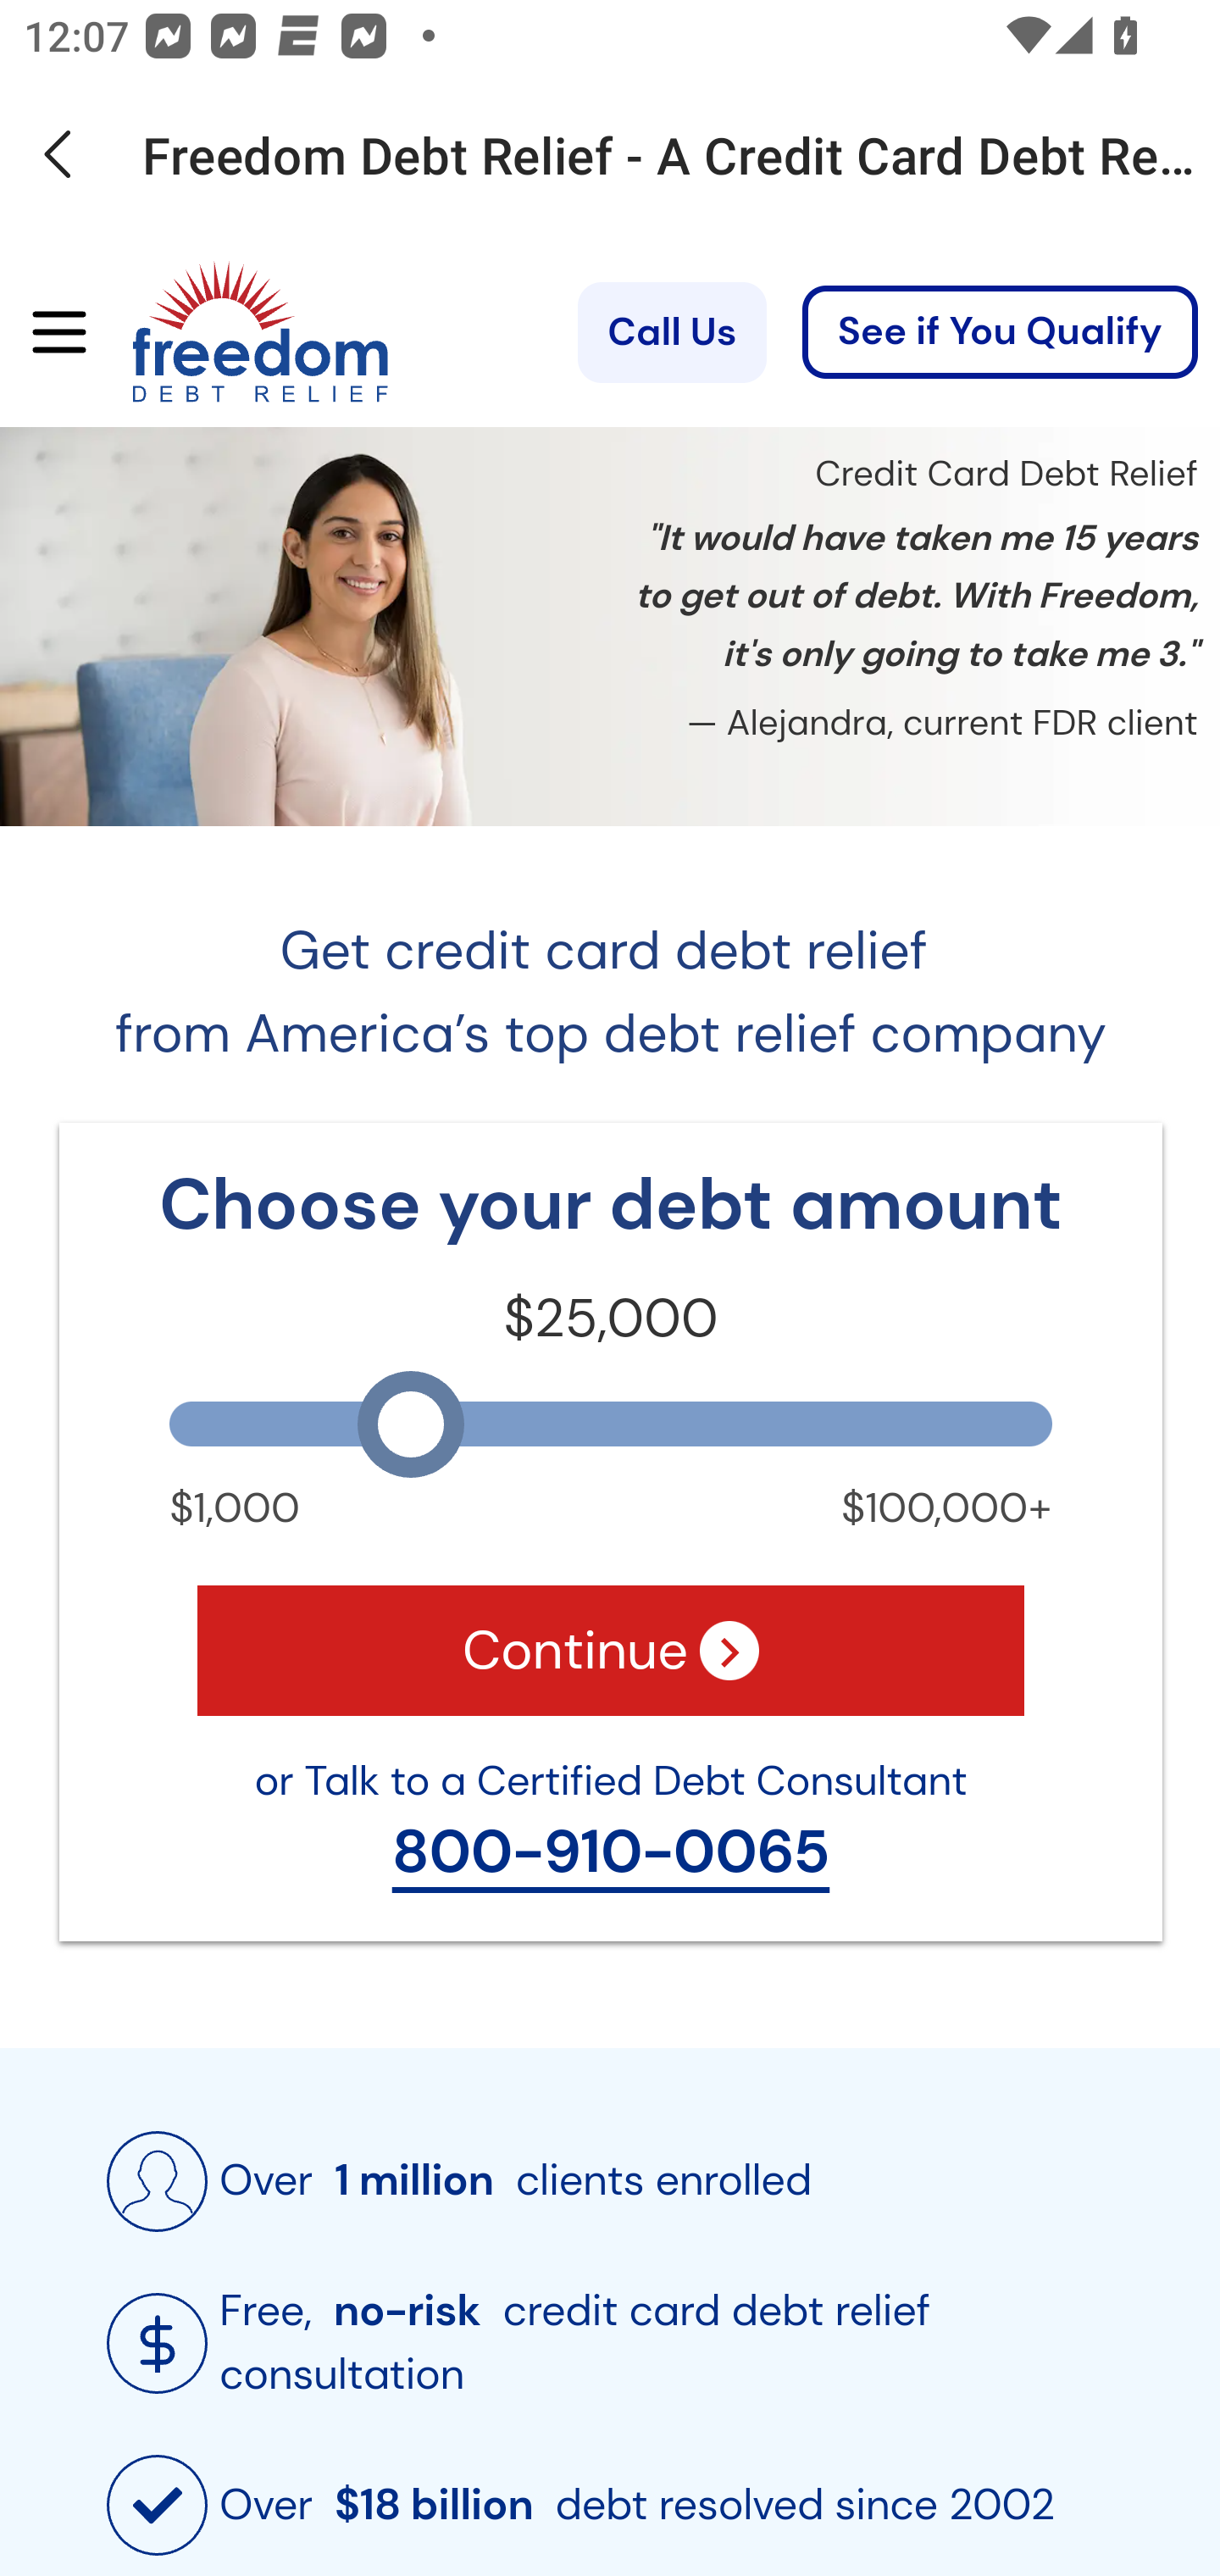  What do you see at coordinates (213, 334) in the screenshot?
I see `Freedom Debt Relief` at bounding box center [213, 334].